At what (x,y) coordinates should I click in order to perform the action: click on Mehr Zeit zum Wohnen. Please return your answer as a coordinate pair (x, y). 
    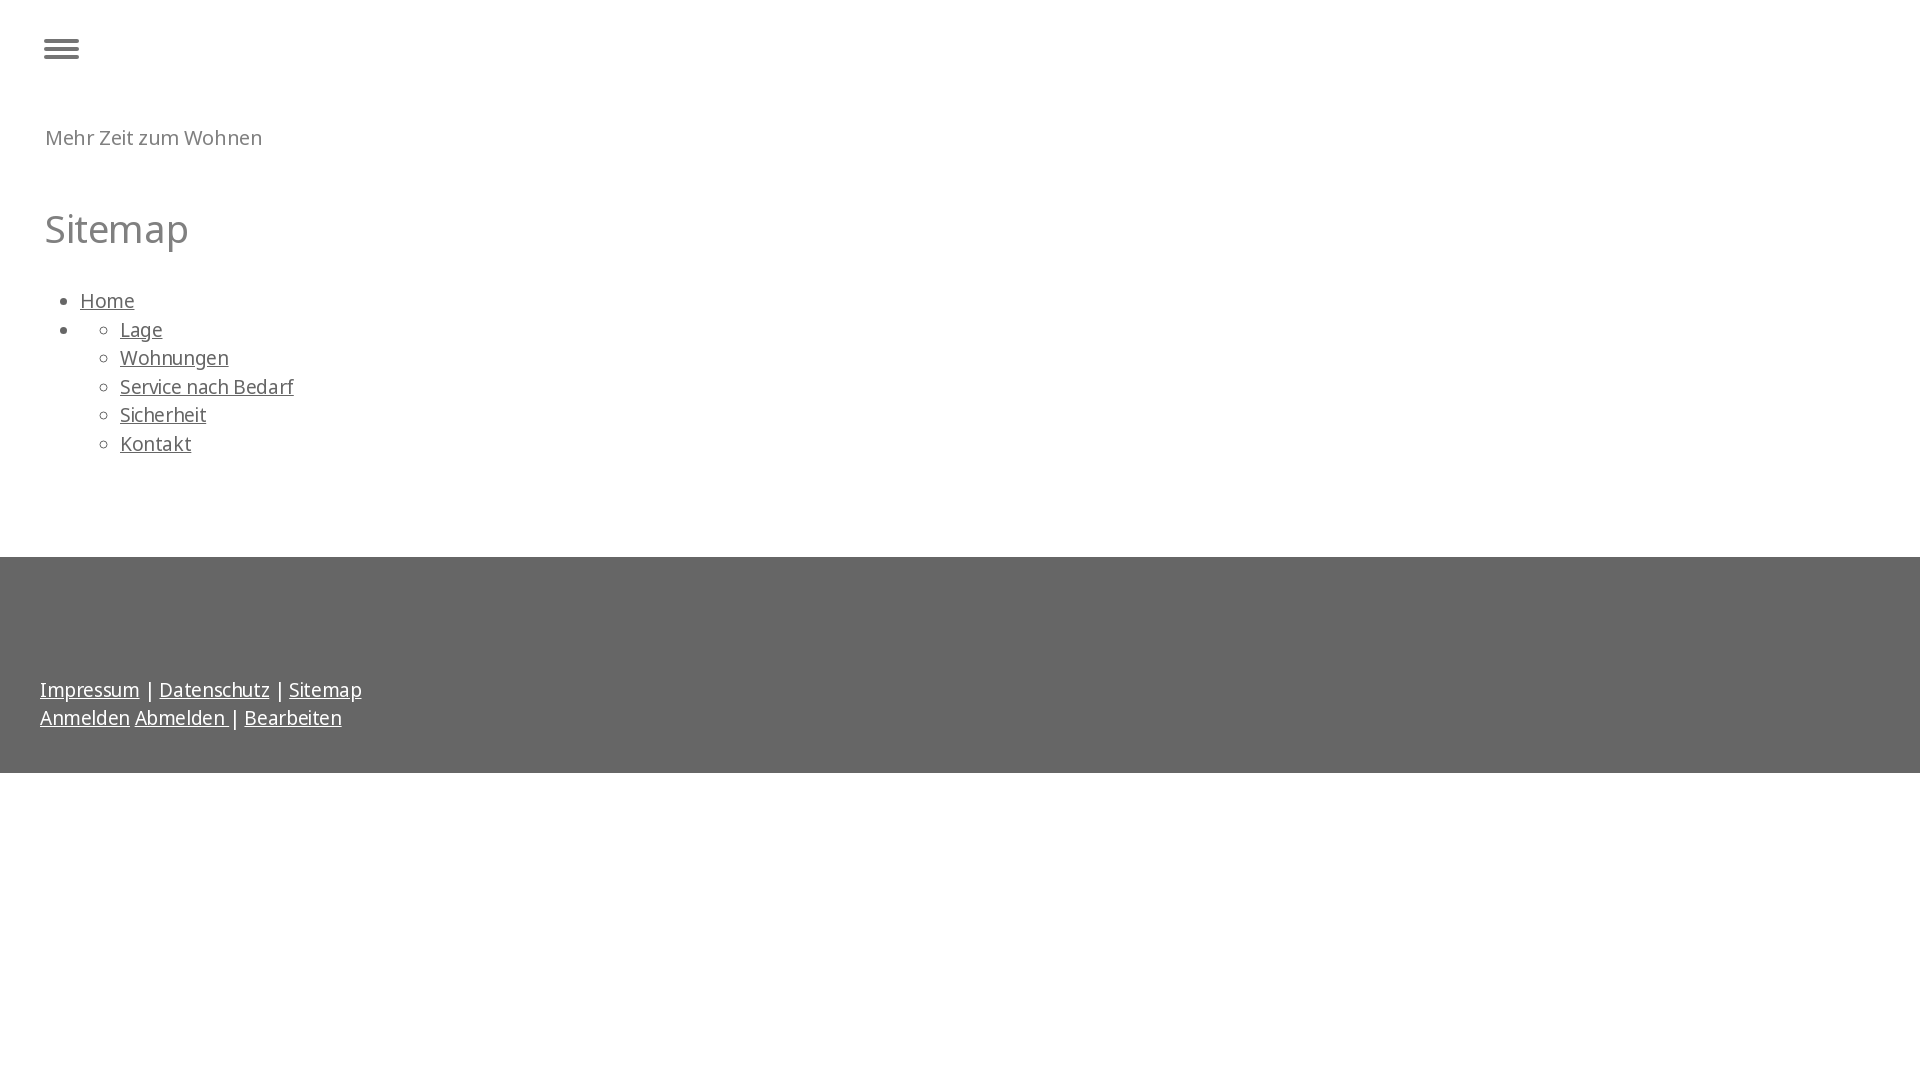
    Looking at the image, I should click on (154, 137).